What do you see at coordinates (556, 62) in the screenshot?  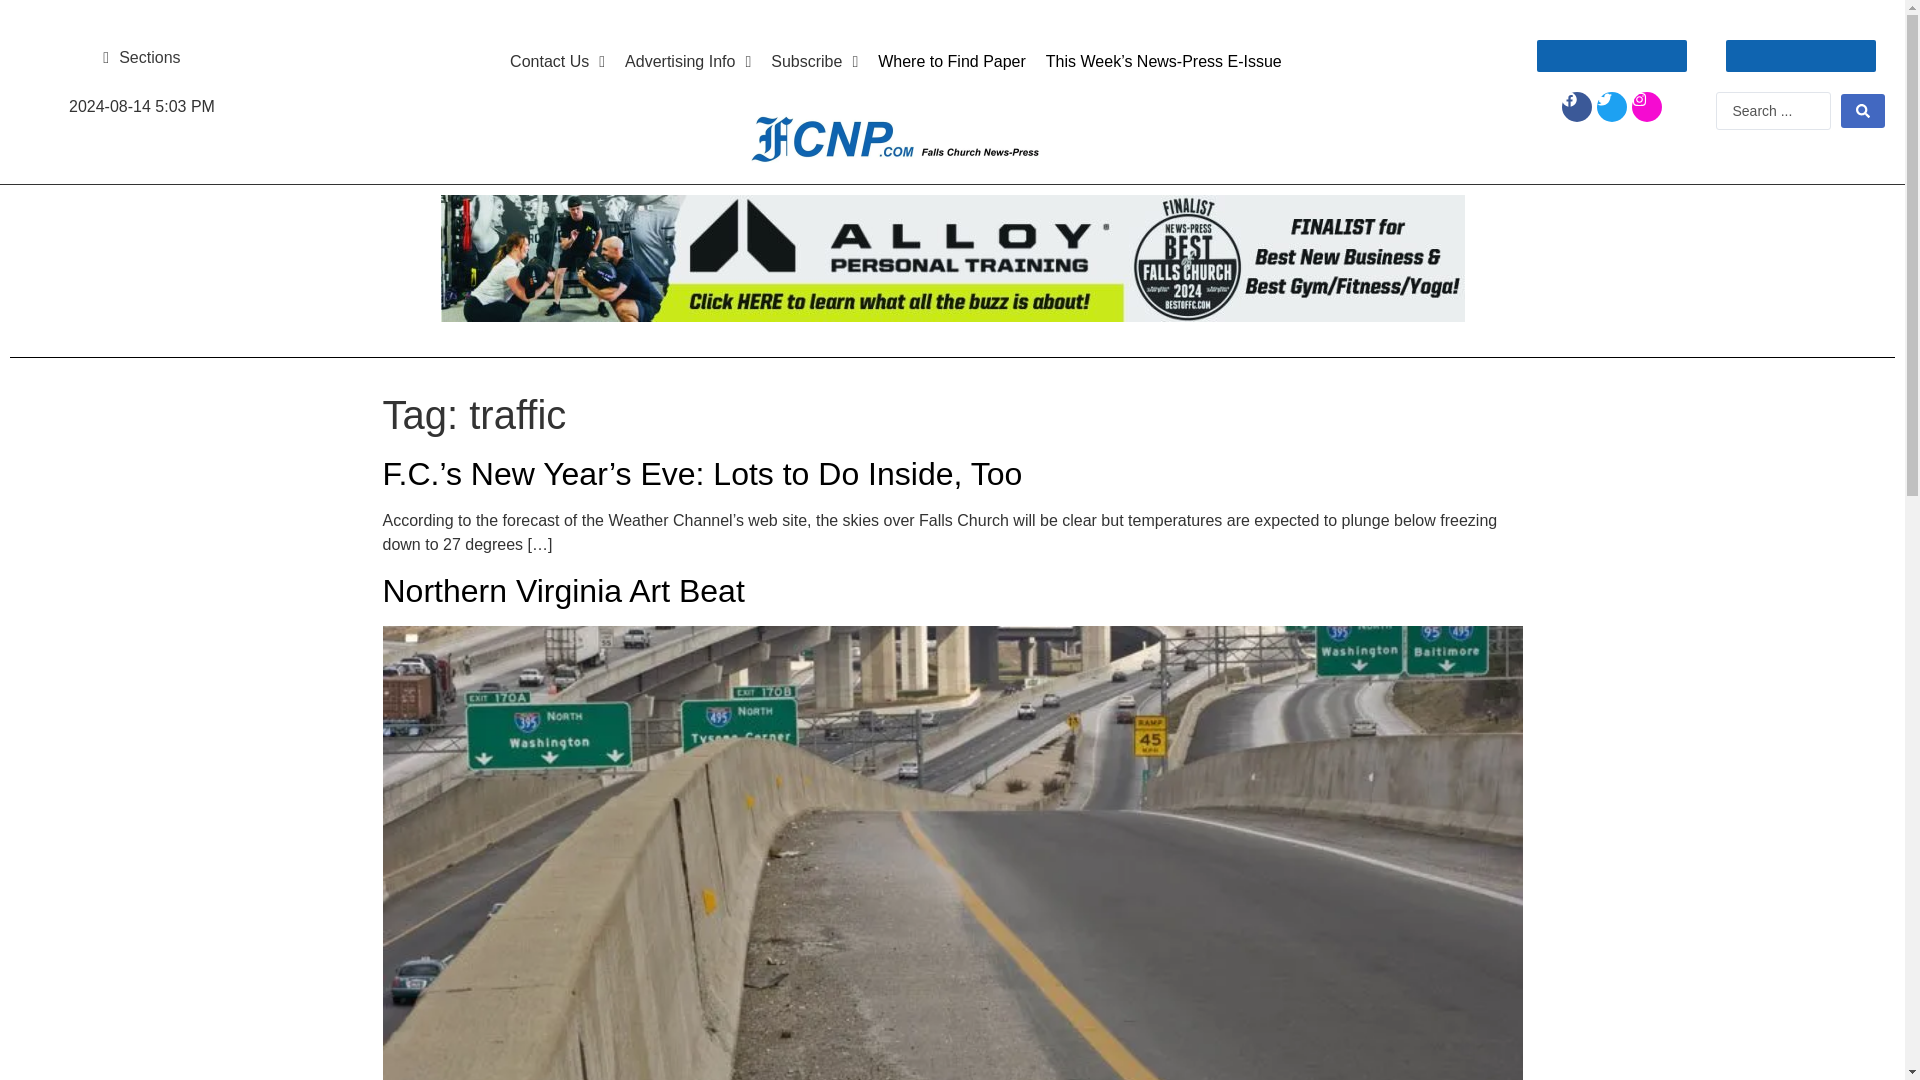 I see `Contact Us` at bounding box center [556, 62].